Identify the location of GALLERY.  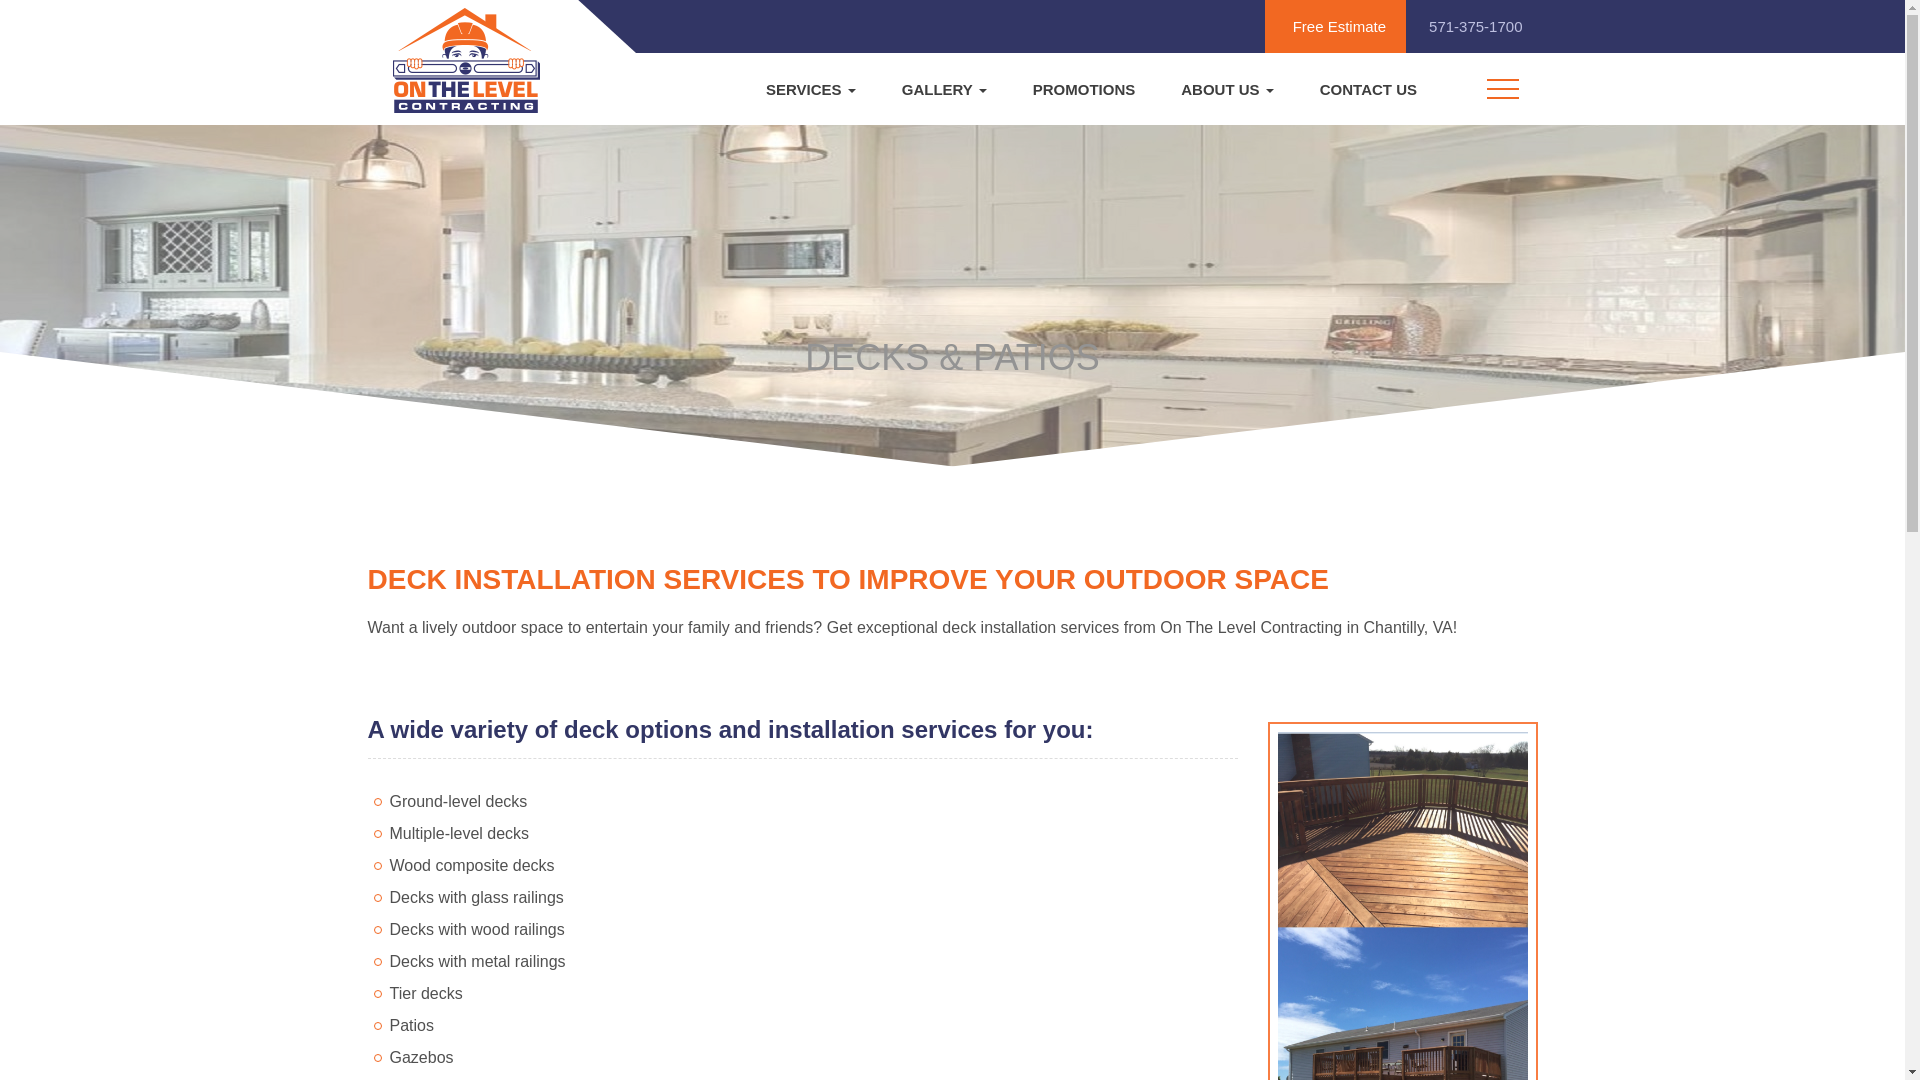
(944, 90).